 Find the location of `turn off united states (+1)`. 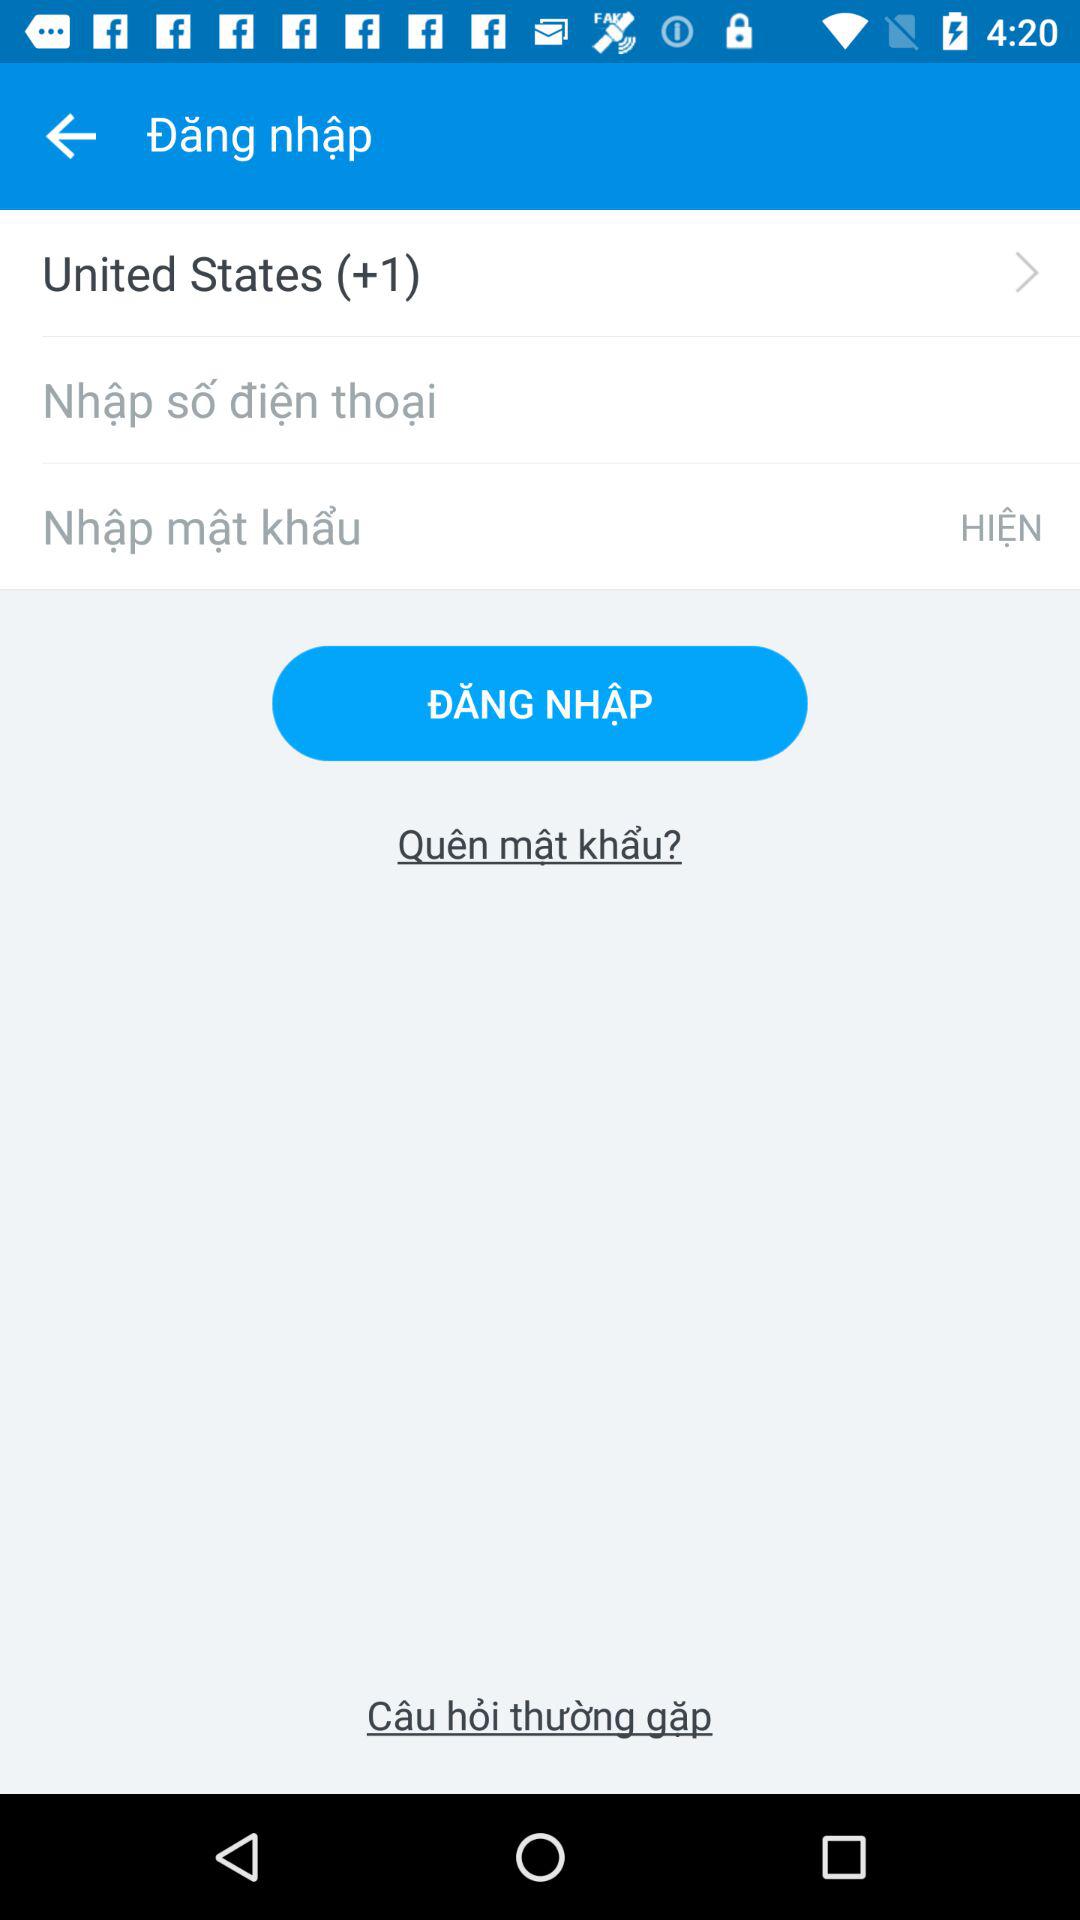

turn off united states (+1) is located at coordinates (553, 272).